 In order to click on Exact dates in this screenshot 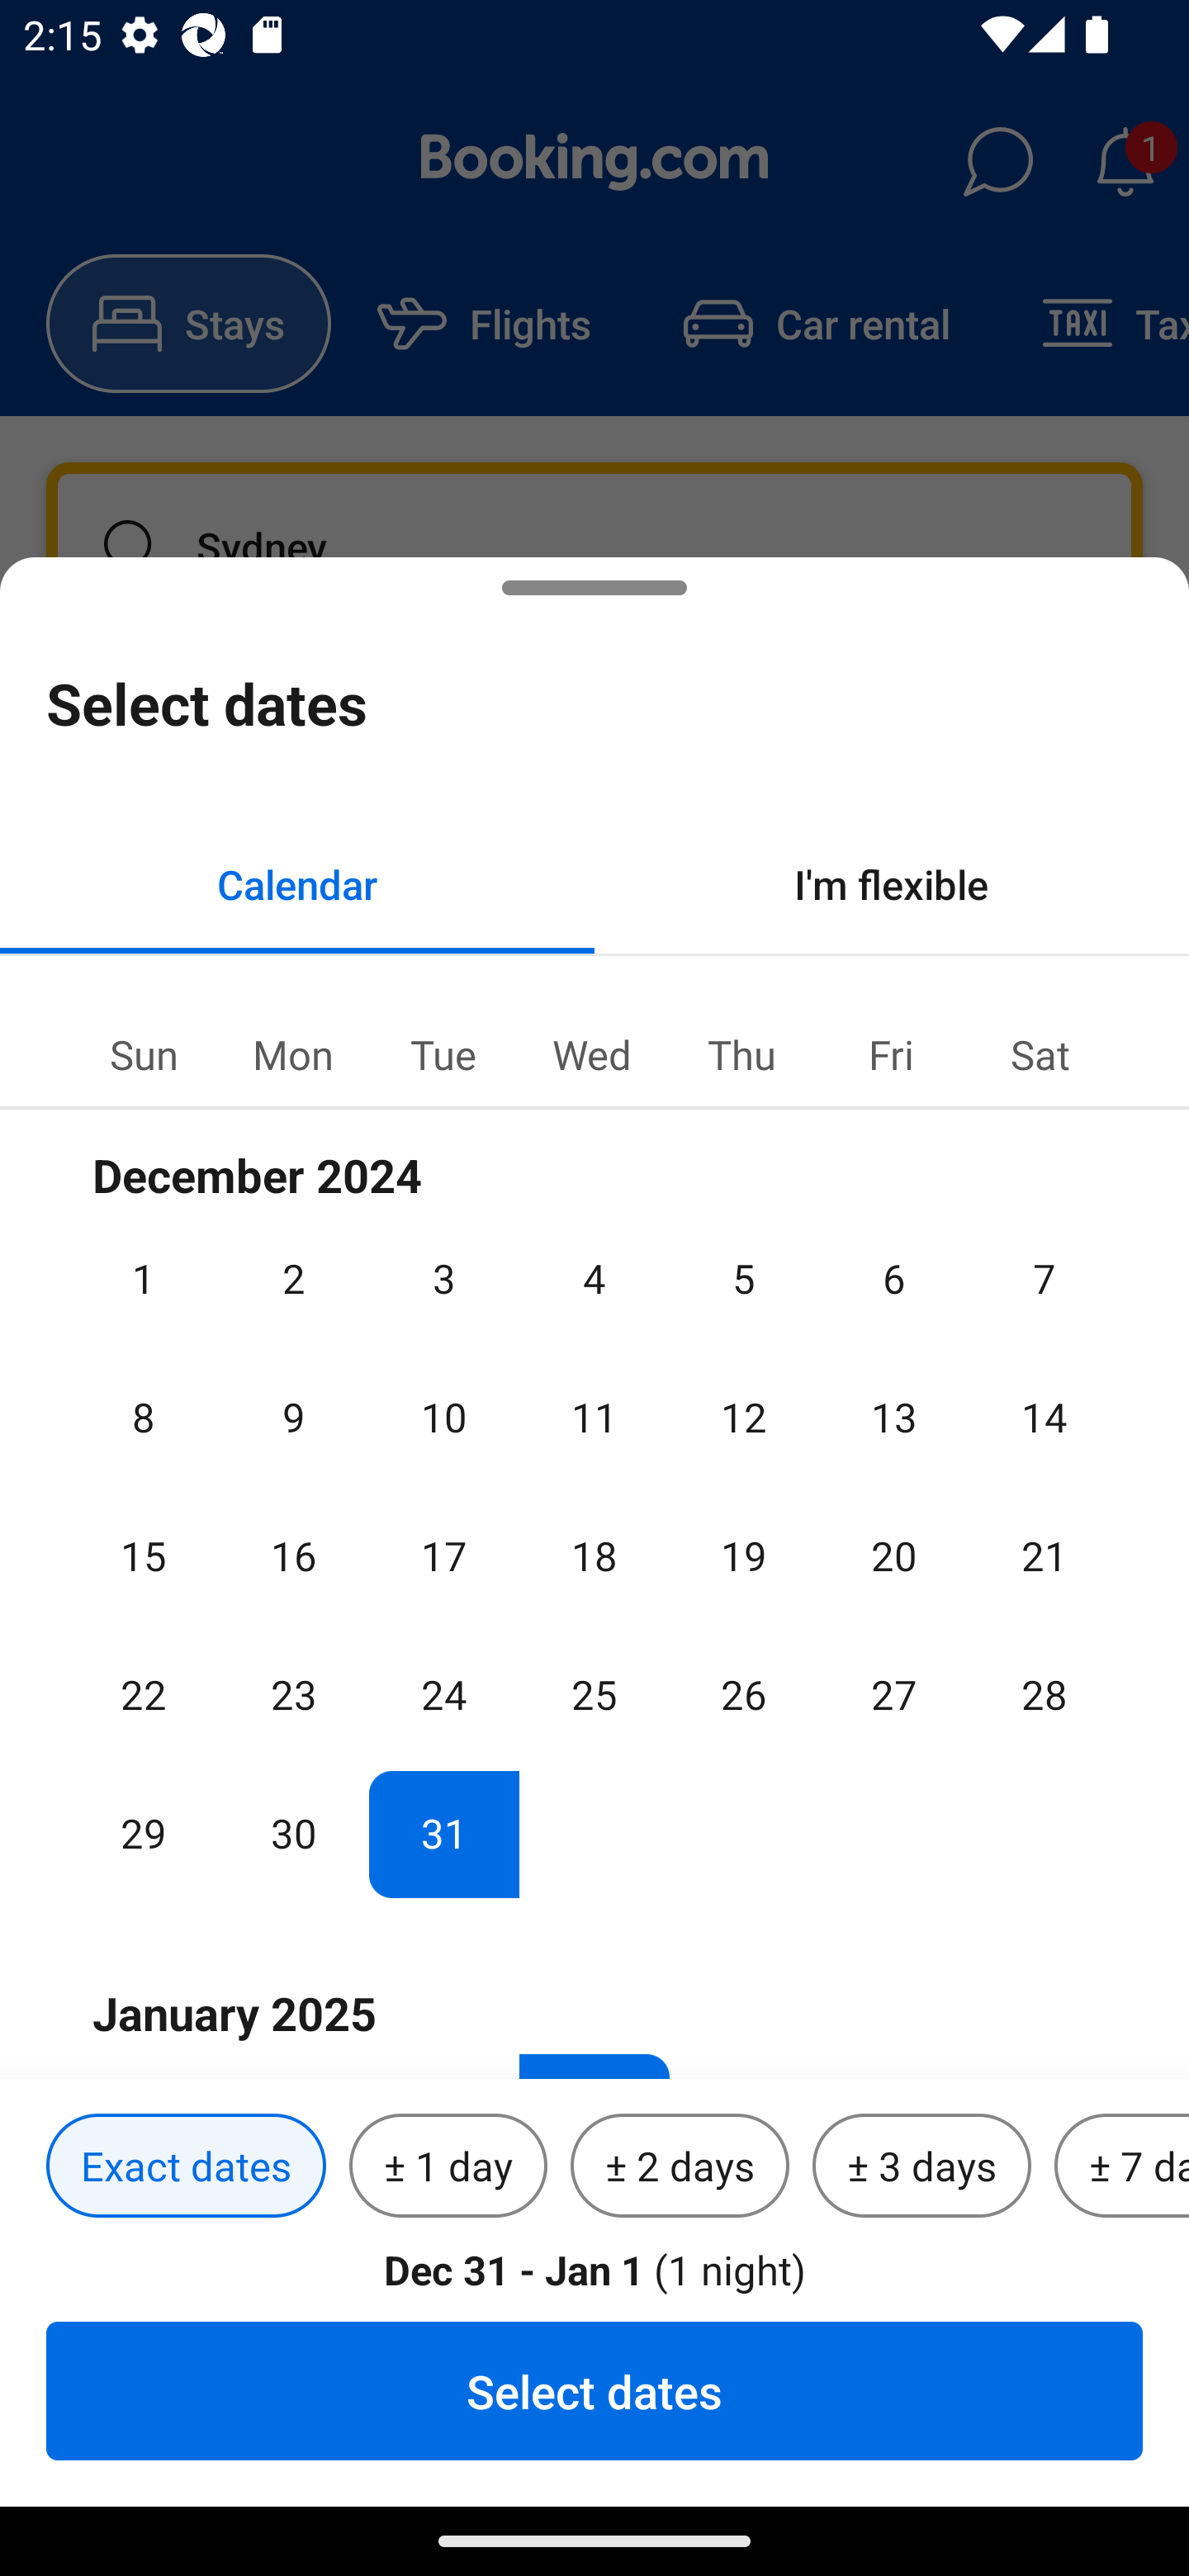, I will do `click(186, 2166)`.